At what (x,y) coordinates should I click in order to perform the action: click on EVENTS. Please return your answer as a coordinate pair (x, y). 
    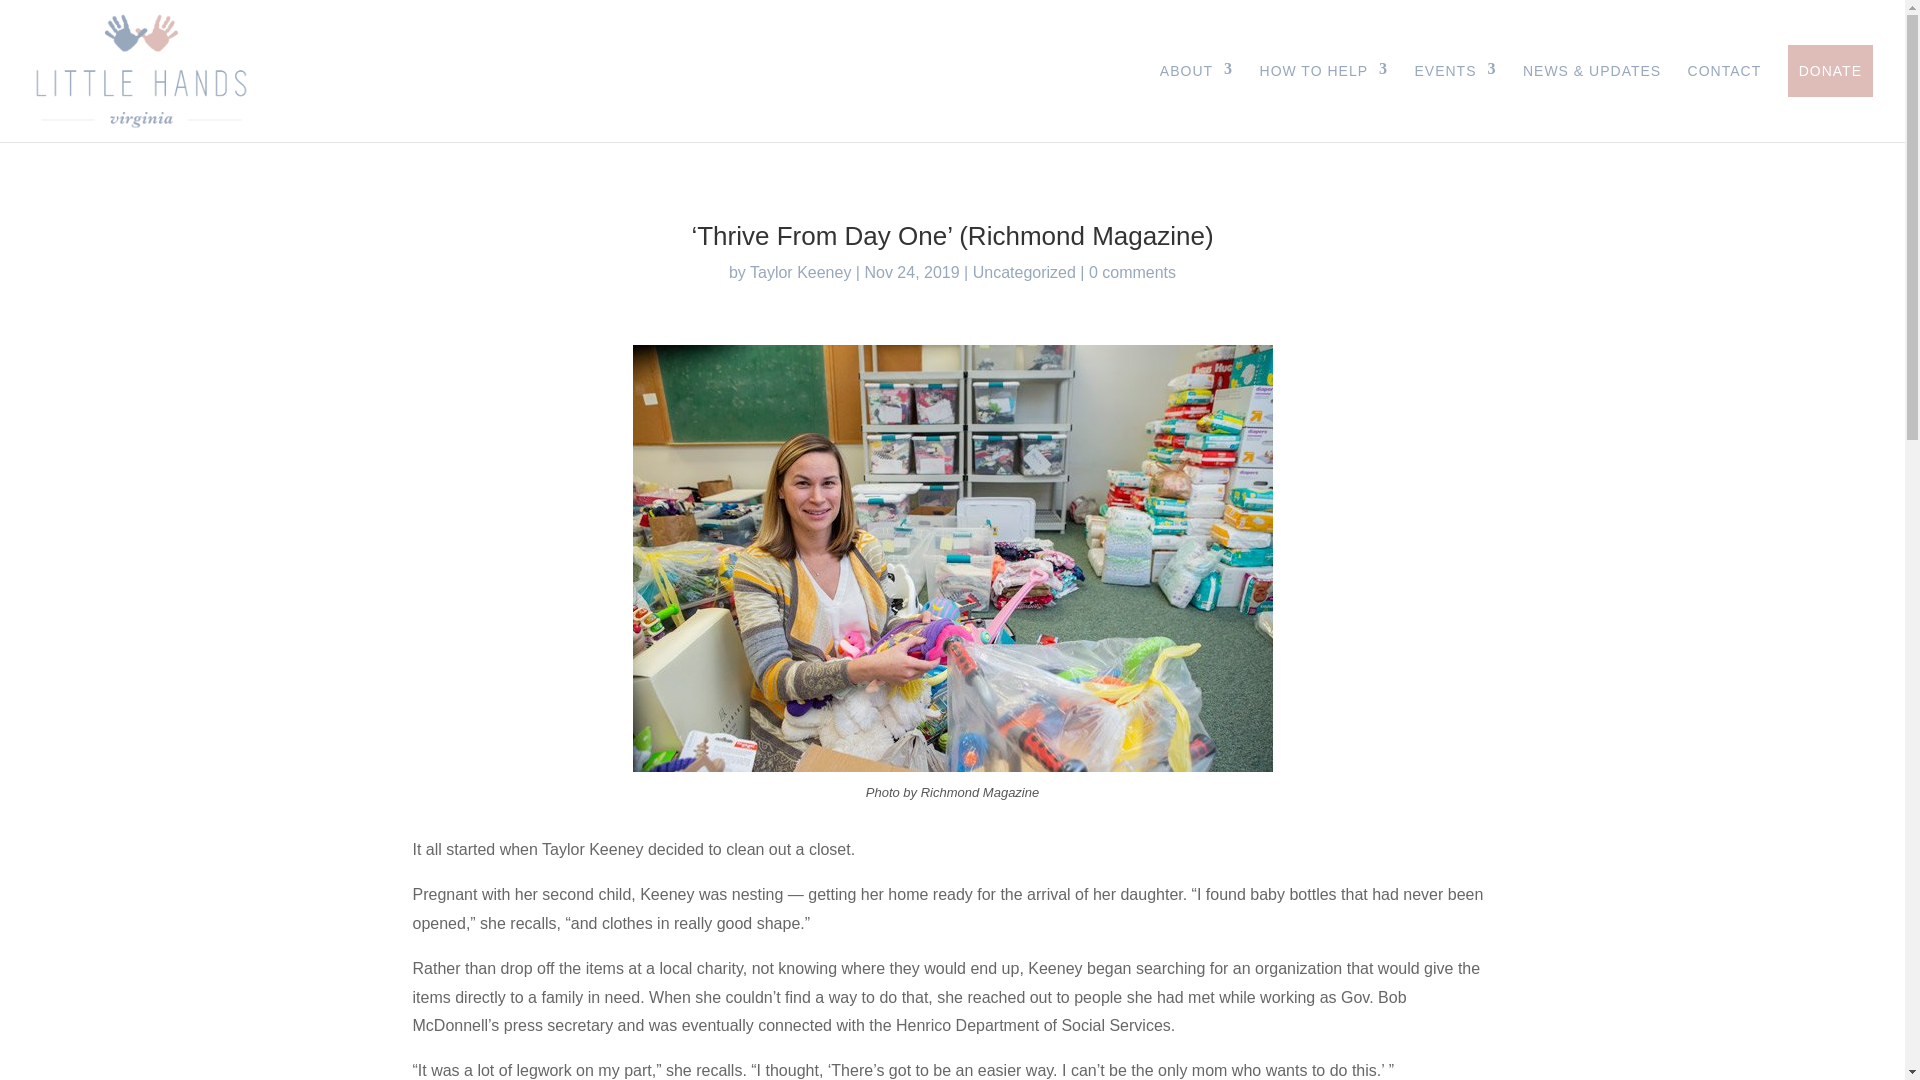
    Looking at the image, I should click on (1454, 71).